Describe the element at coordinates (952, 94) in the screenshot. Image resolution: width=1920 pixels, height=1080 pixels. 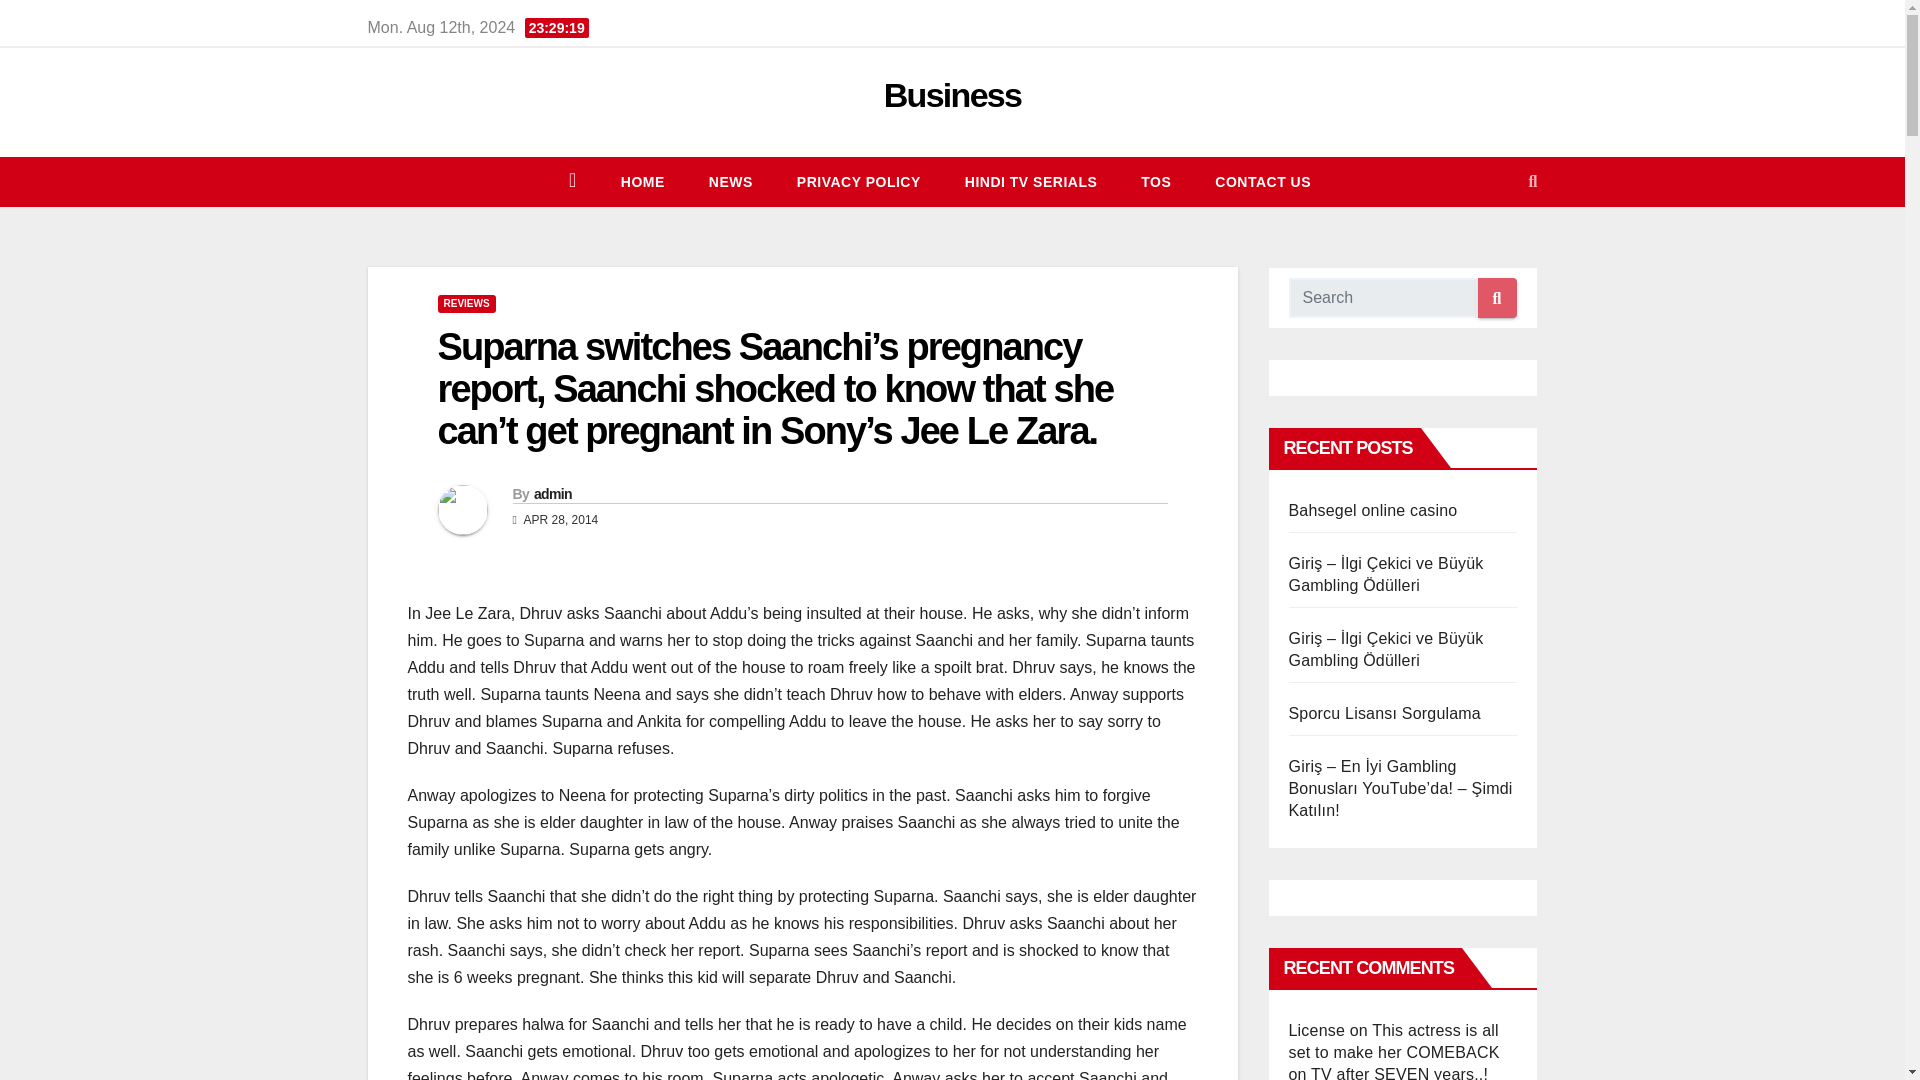
I see `Business` at that location.